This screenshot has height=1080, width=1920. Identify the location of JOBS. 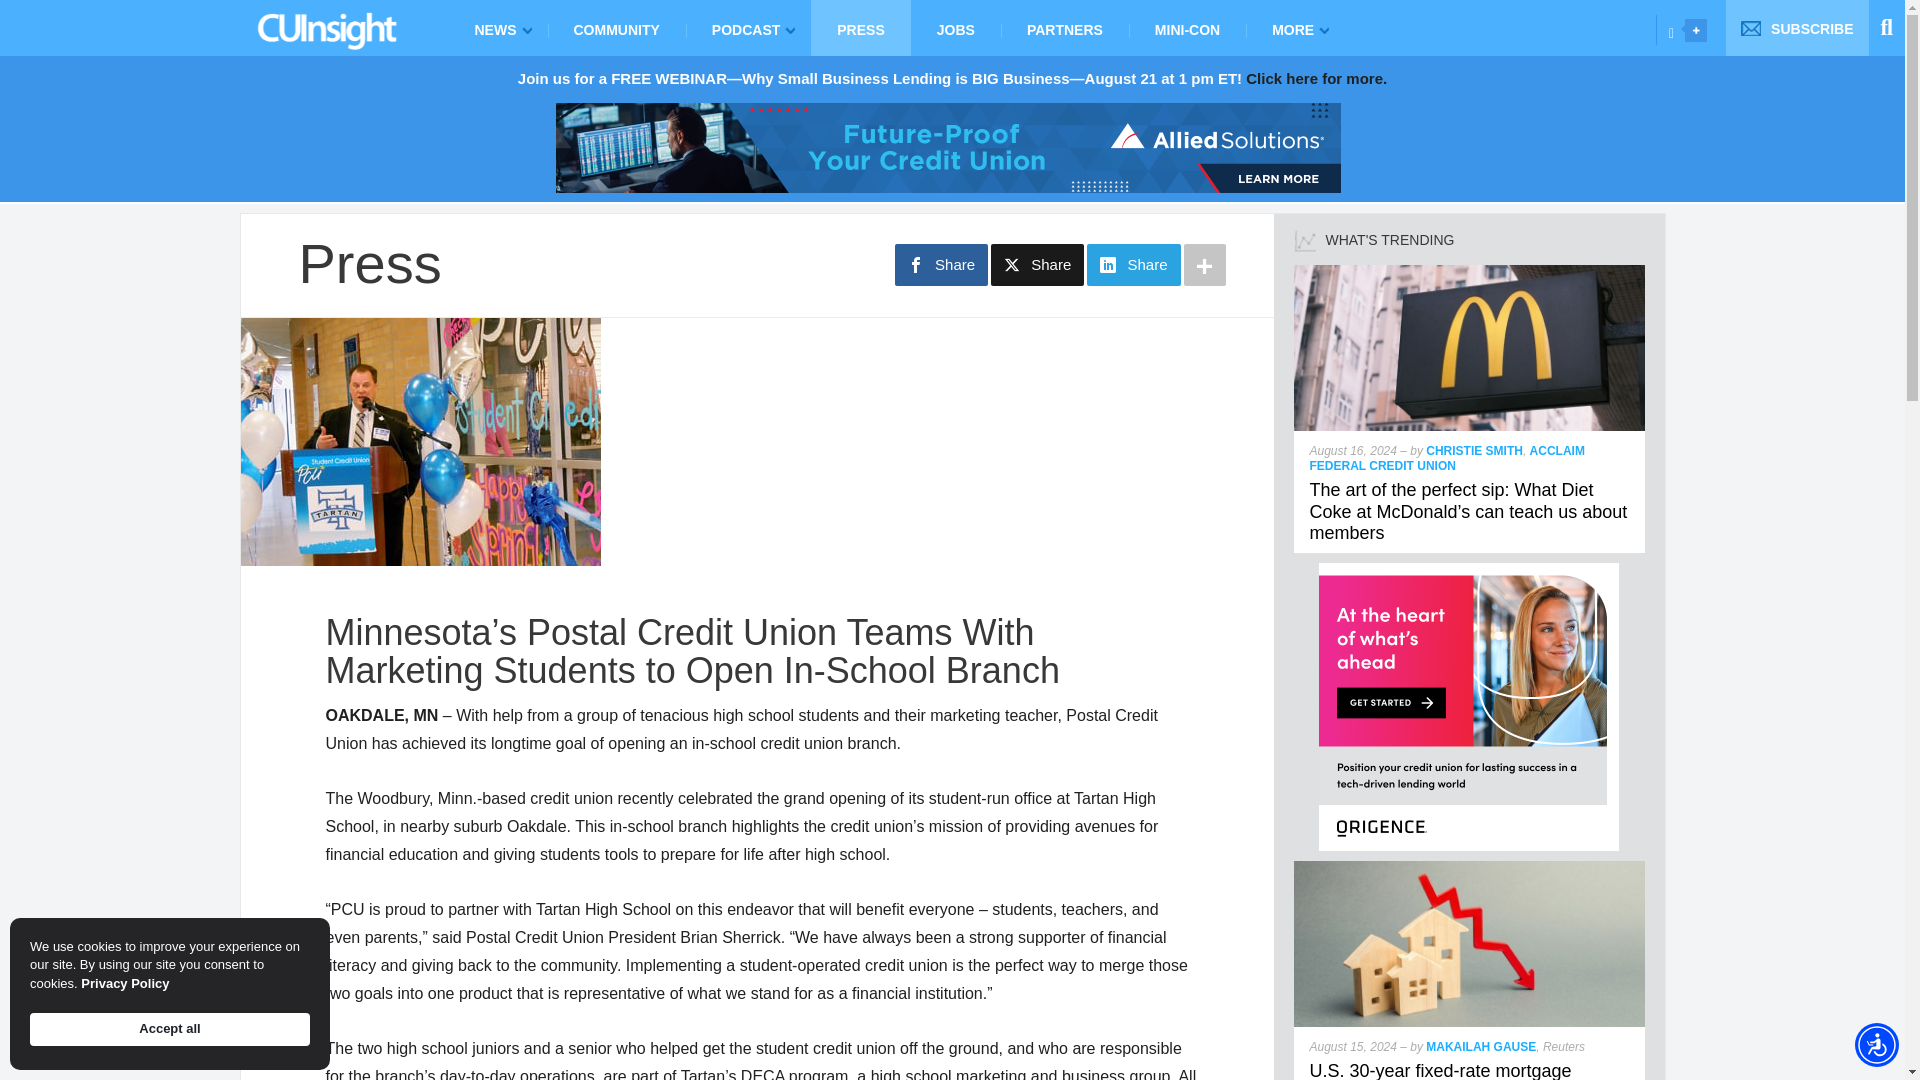
(955, 28).